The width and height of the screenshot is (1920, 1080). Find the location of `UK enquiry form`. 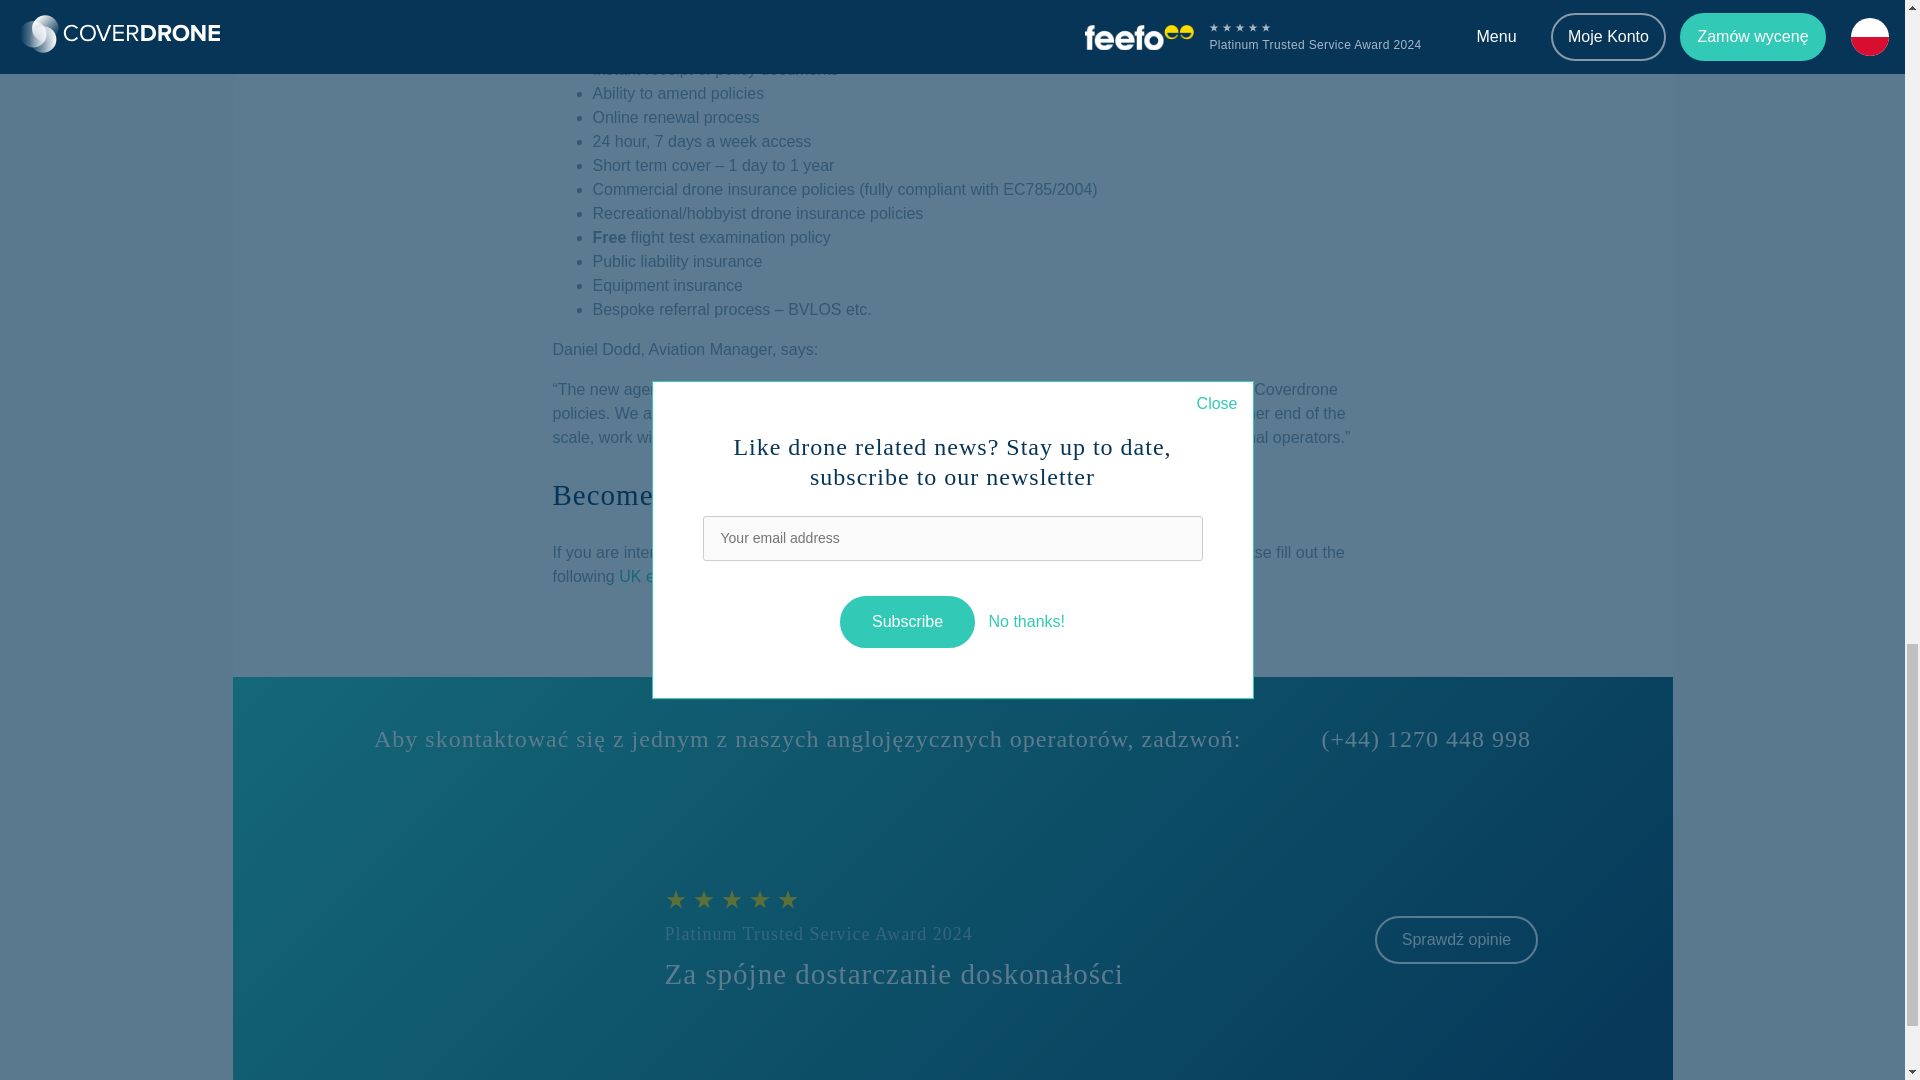

UK enquiry form is located at coordinates (676, 577).